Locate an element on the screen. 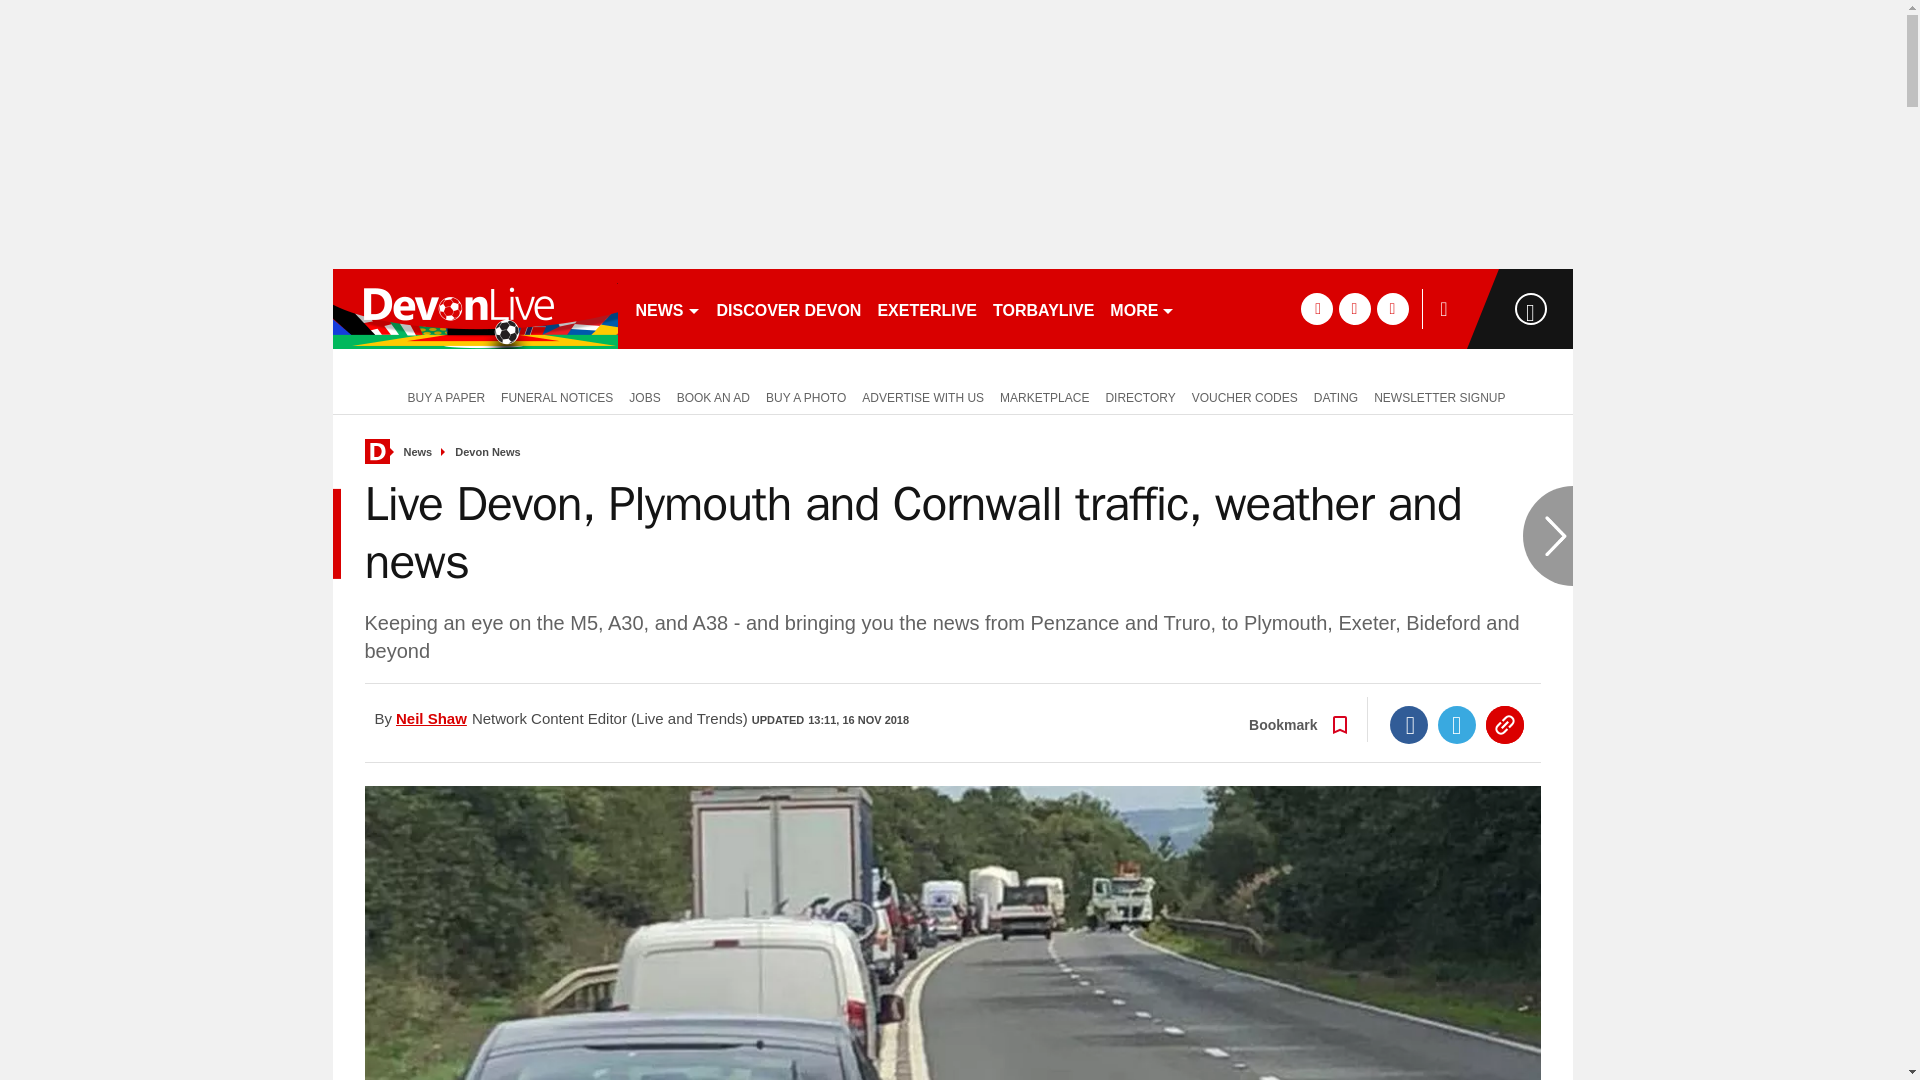 The image size is (1920, 1080). DISCOVER DEVON is located at coordinates (788, 308).